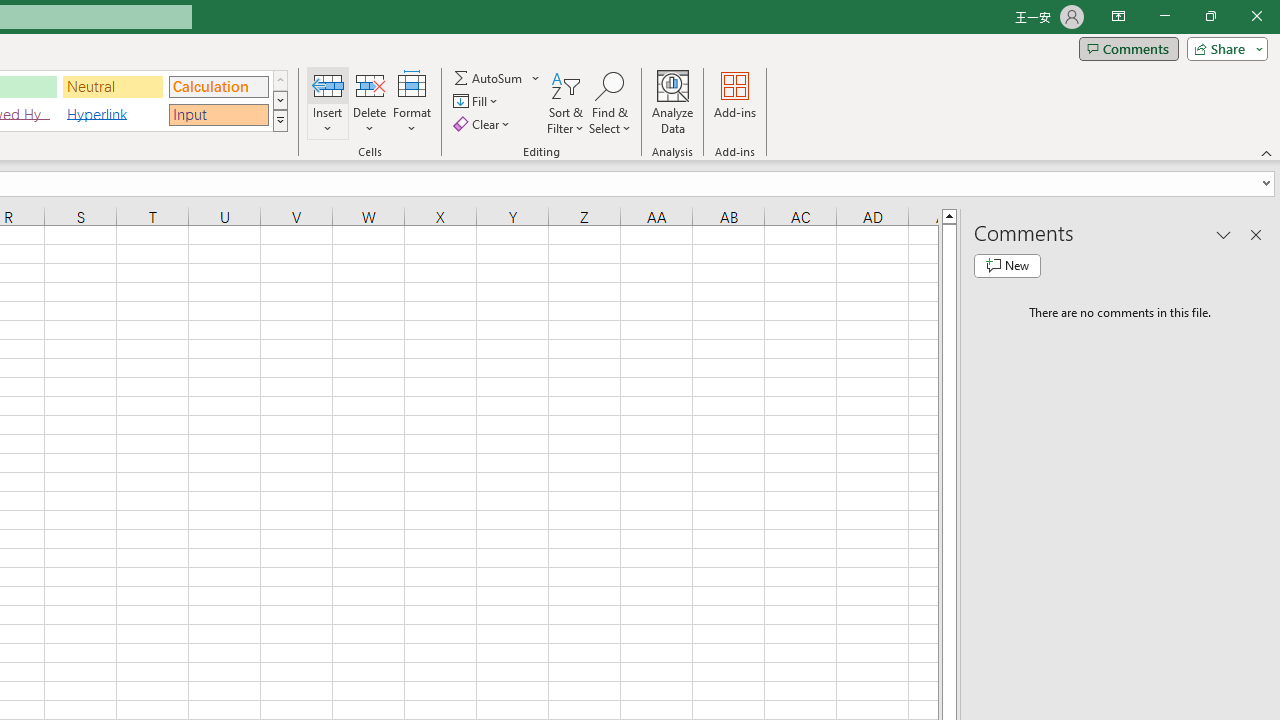  What do you see at coordinates (1128, 48) in the screenshot?
I see `Comments` at bounding box center [1128, 48].